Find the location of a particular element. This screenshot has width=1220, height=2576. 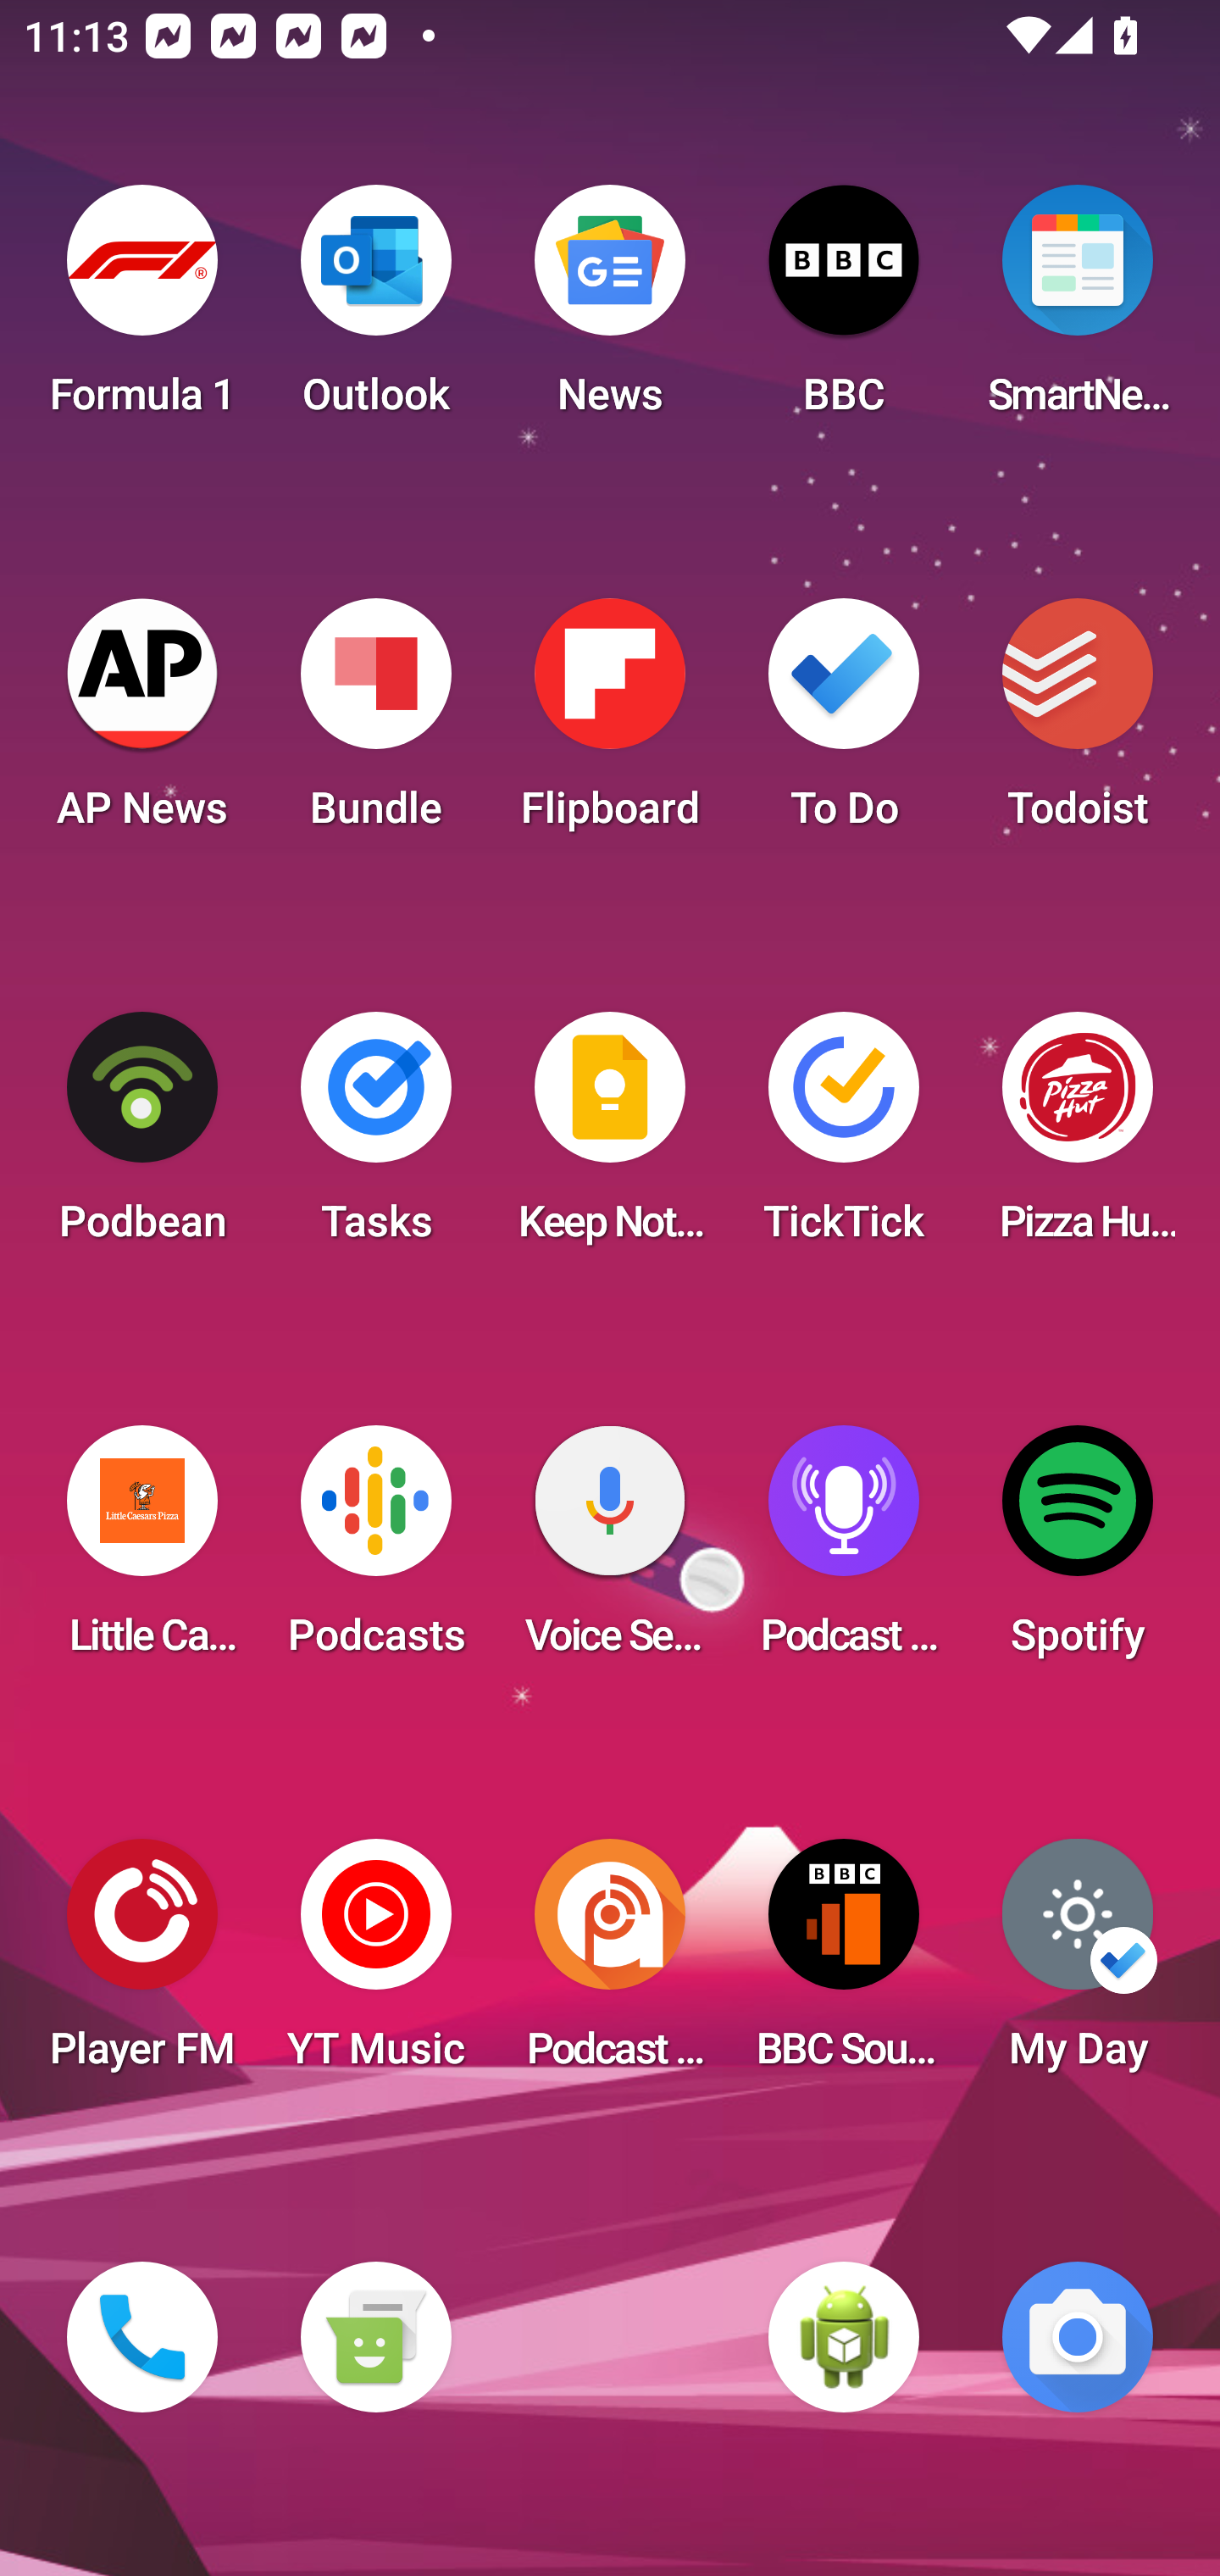

Todoist is located at coordinates (1078, 724).